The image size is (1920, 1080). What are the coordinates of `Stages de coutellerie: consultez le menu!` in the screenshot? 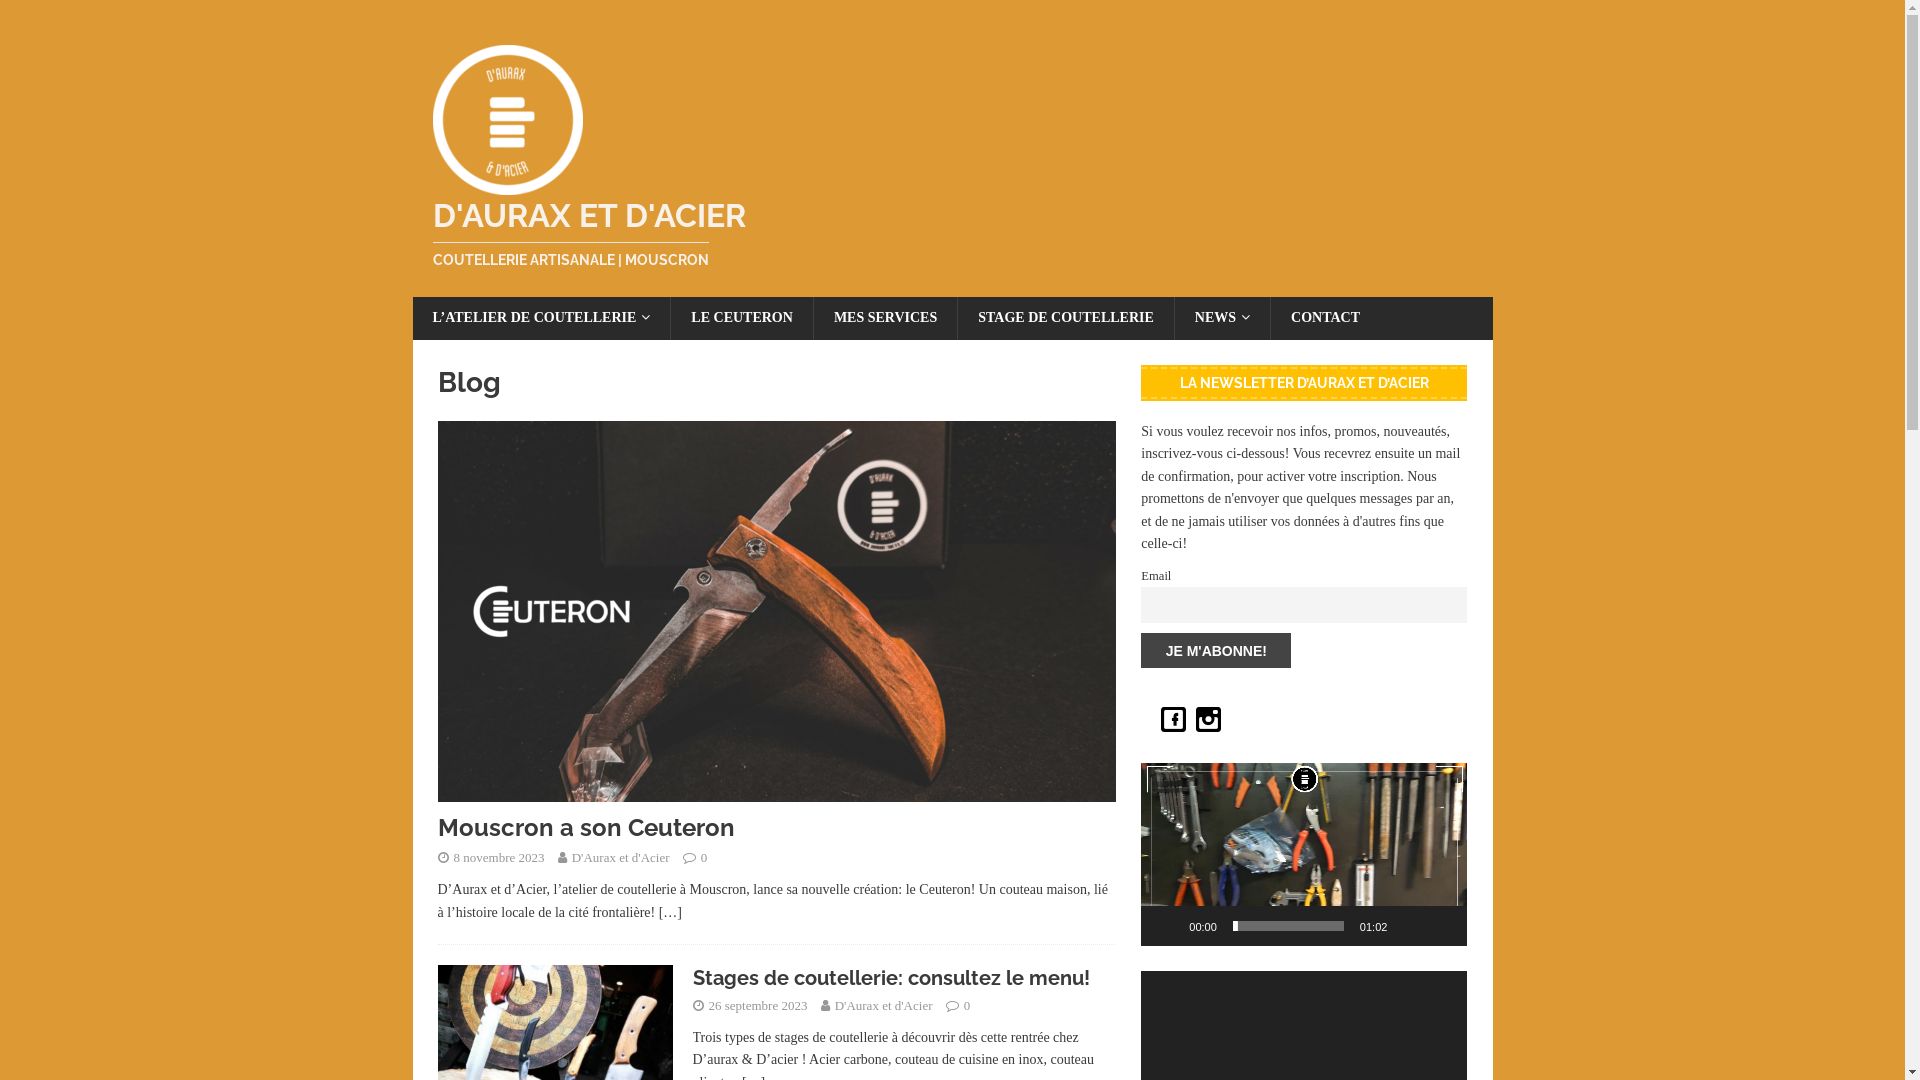 It's located at (890, 978).